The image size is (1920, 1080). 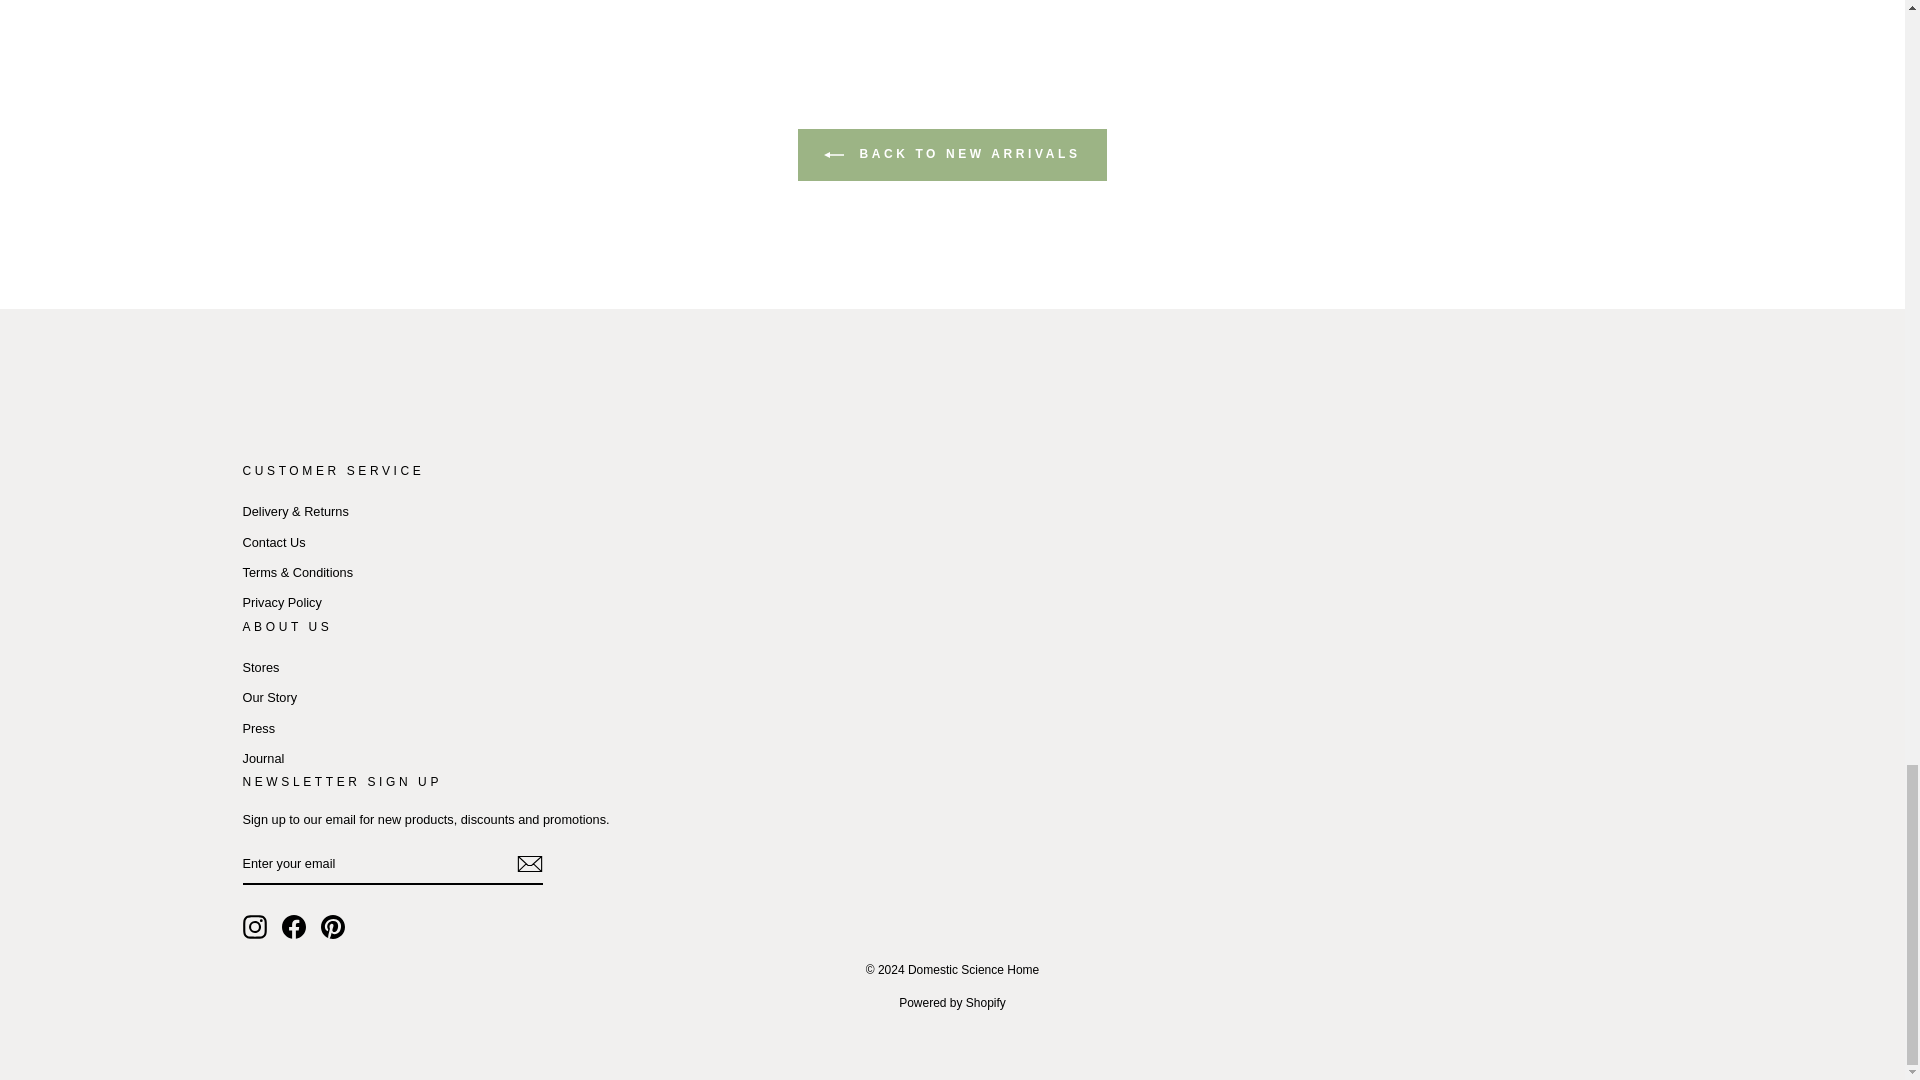 I want to click on Domestic Science Home on Pinterest, so click(x=332, y=926).